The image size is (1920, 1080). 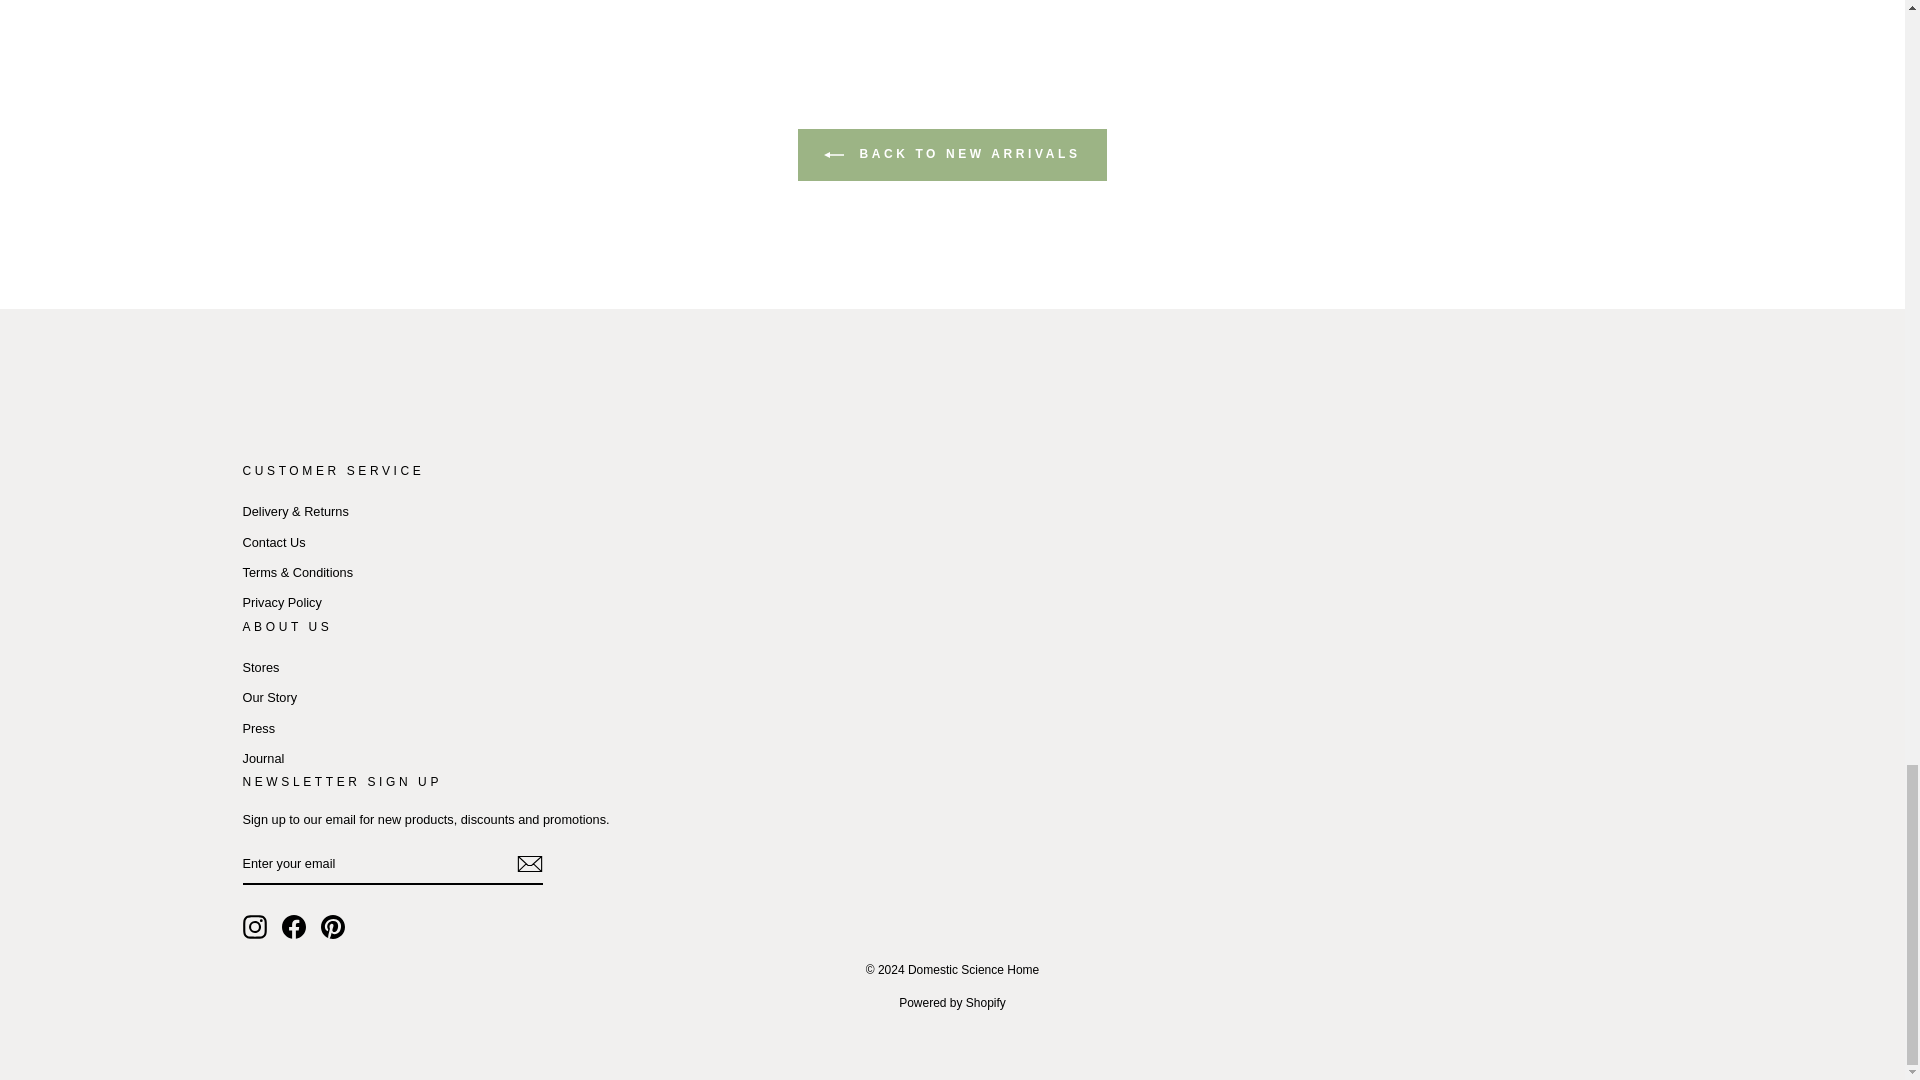 I want to click on Domestic Science Home on Pinterest, so click(x=332, y=926).